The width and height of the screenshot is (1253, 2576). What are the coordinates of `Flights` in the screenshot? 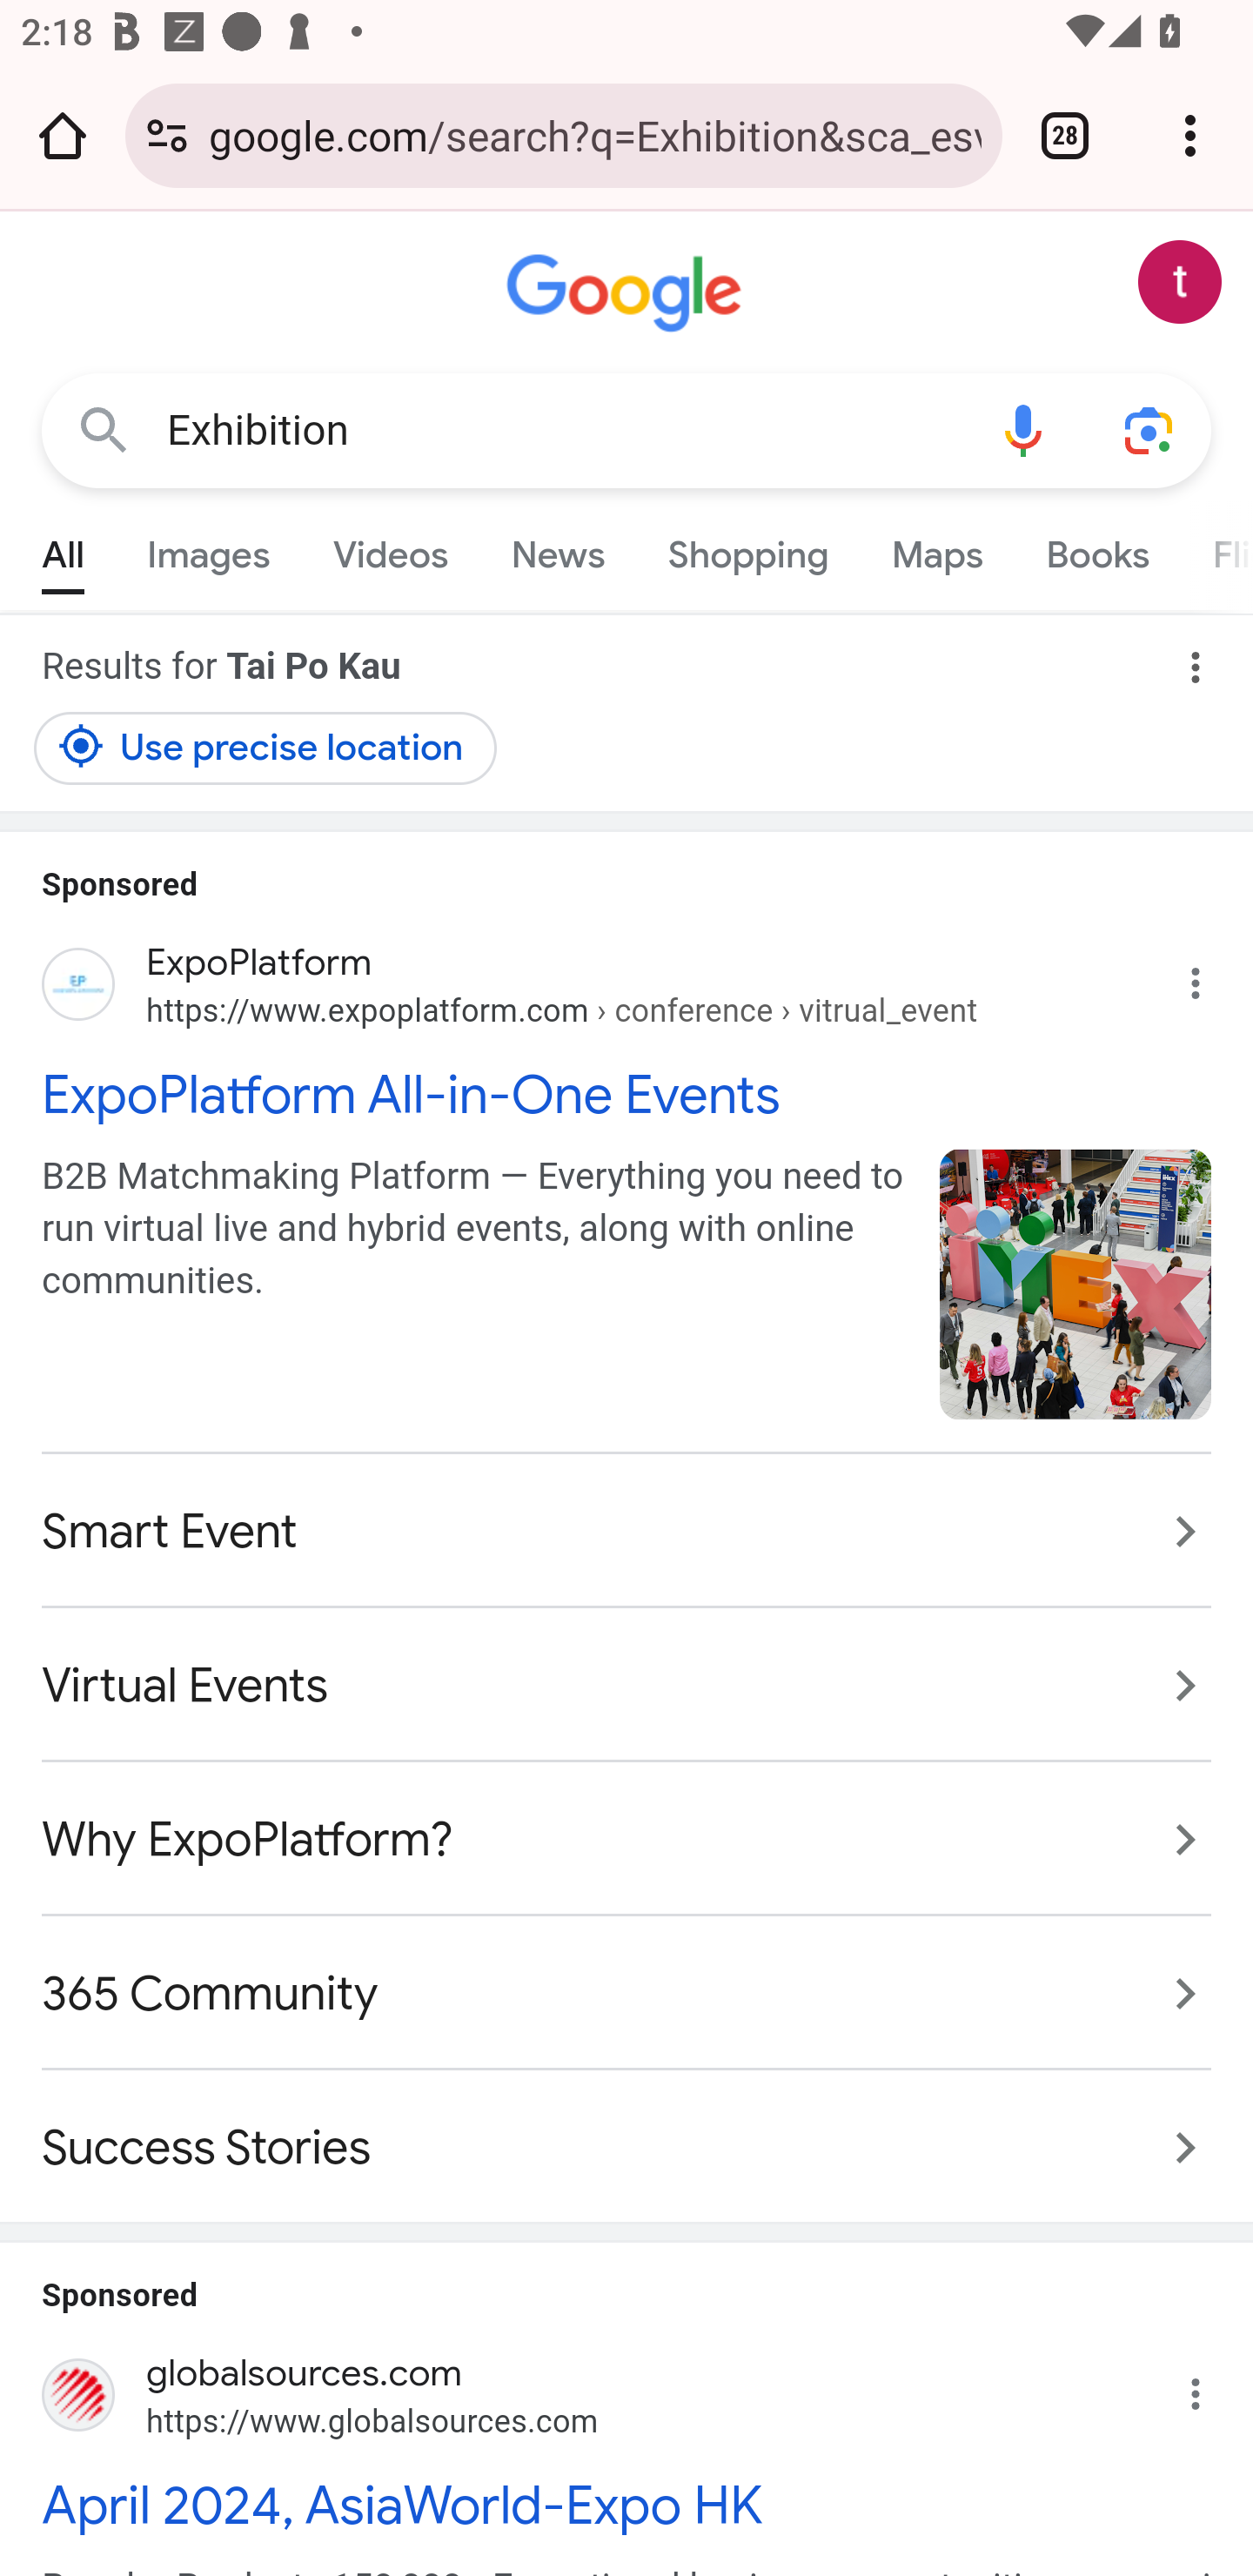 It's located at (1216, 548).